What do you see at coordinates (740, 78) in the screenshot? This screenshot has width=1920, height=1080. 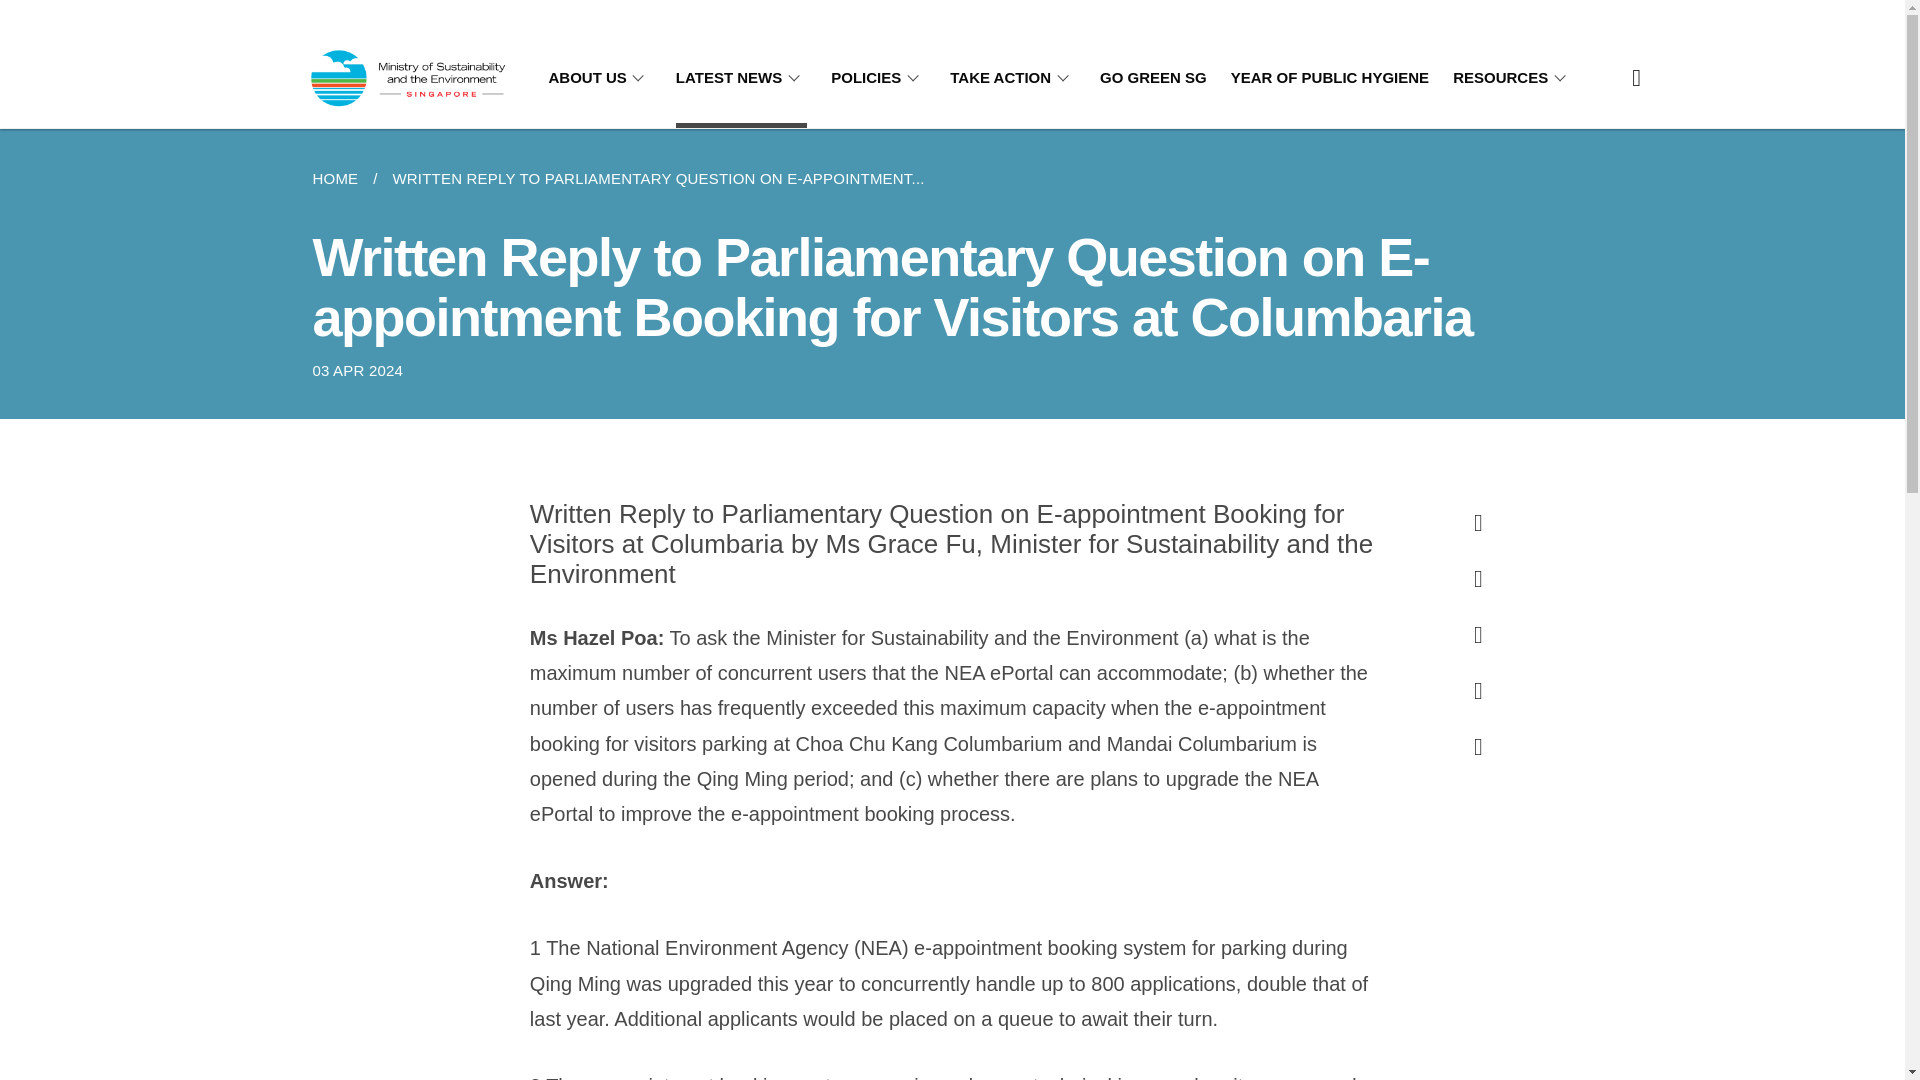 I see `LATEST NEWS` at bounding box center [740, 78].